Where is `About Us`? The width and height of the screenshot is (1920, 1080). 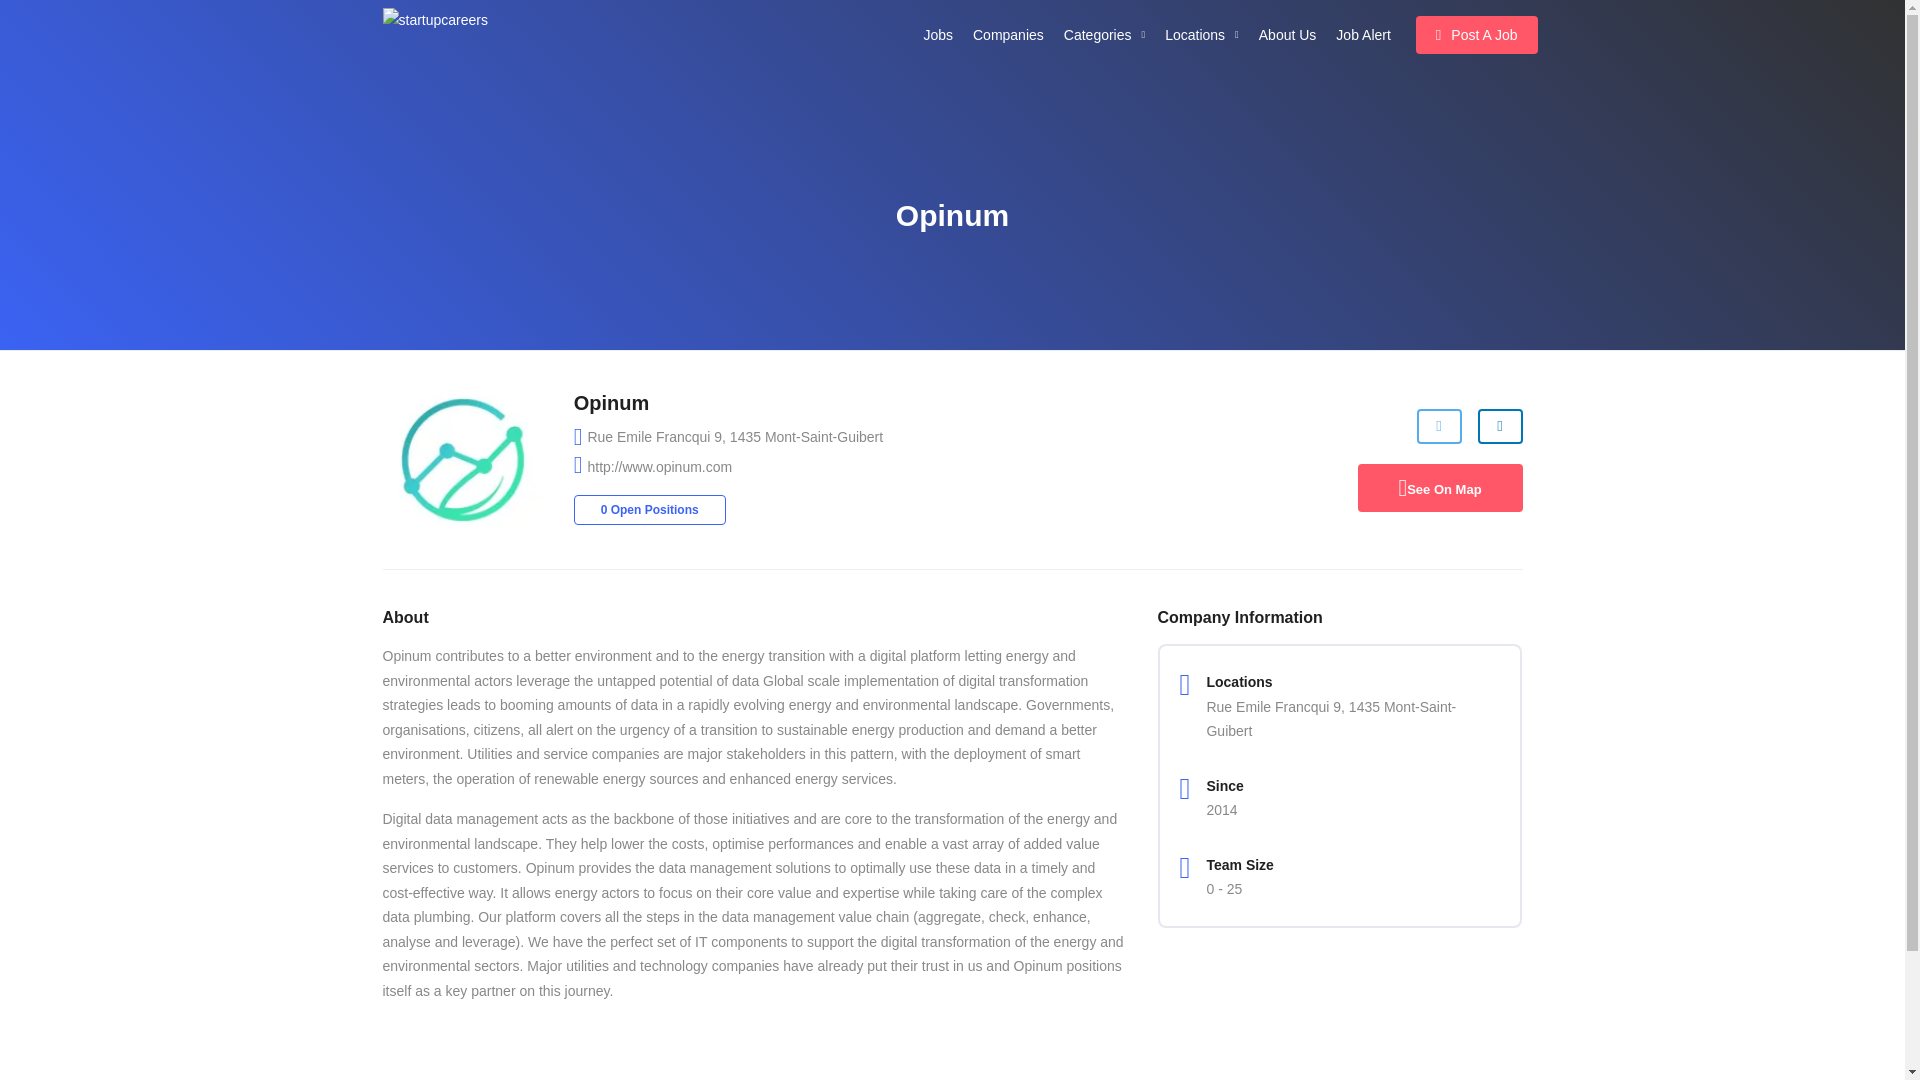 About Us is located at coordinates (1288, 36).